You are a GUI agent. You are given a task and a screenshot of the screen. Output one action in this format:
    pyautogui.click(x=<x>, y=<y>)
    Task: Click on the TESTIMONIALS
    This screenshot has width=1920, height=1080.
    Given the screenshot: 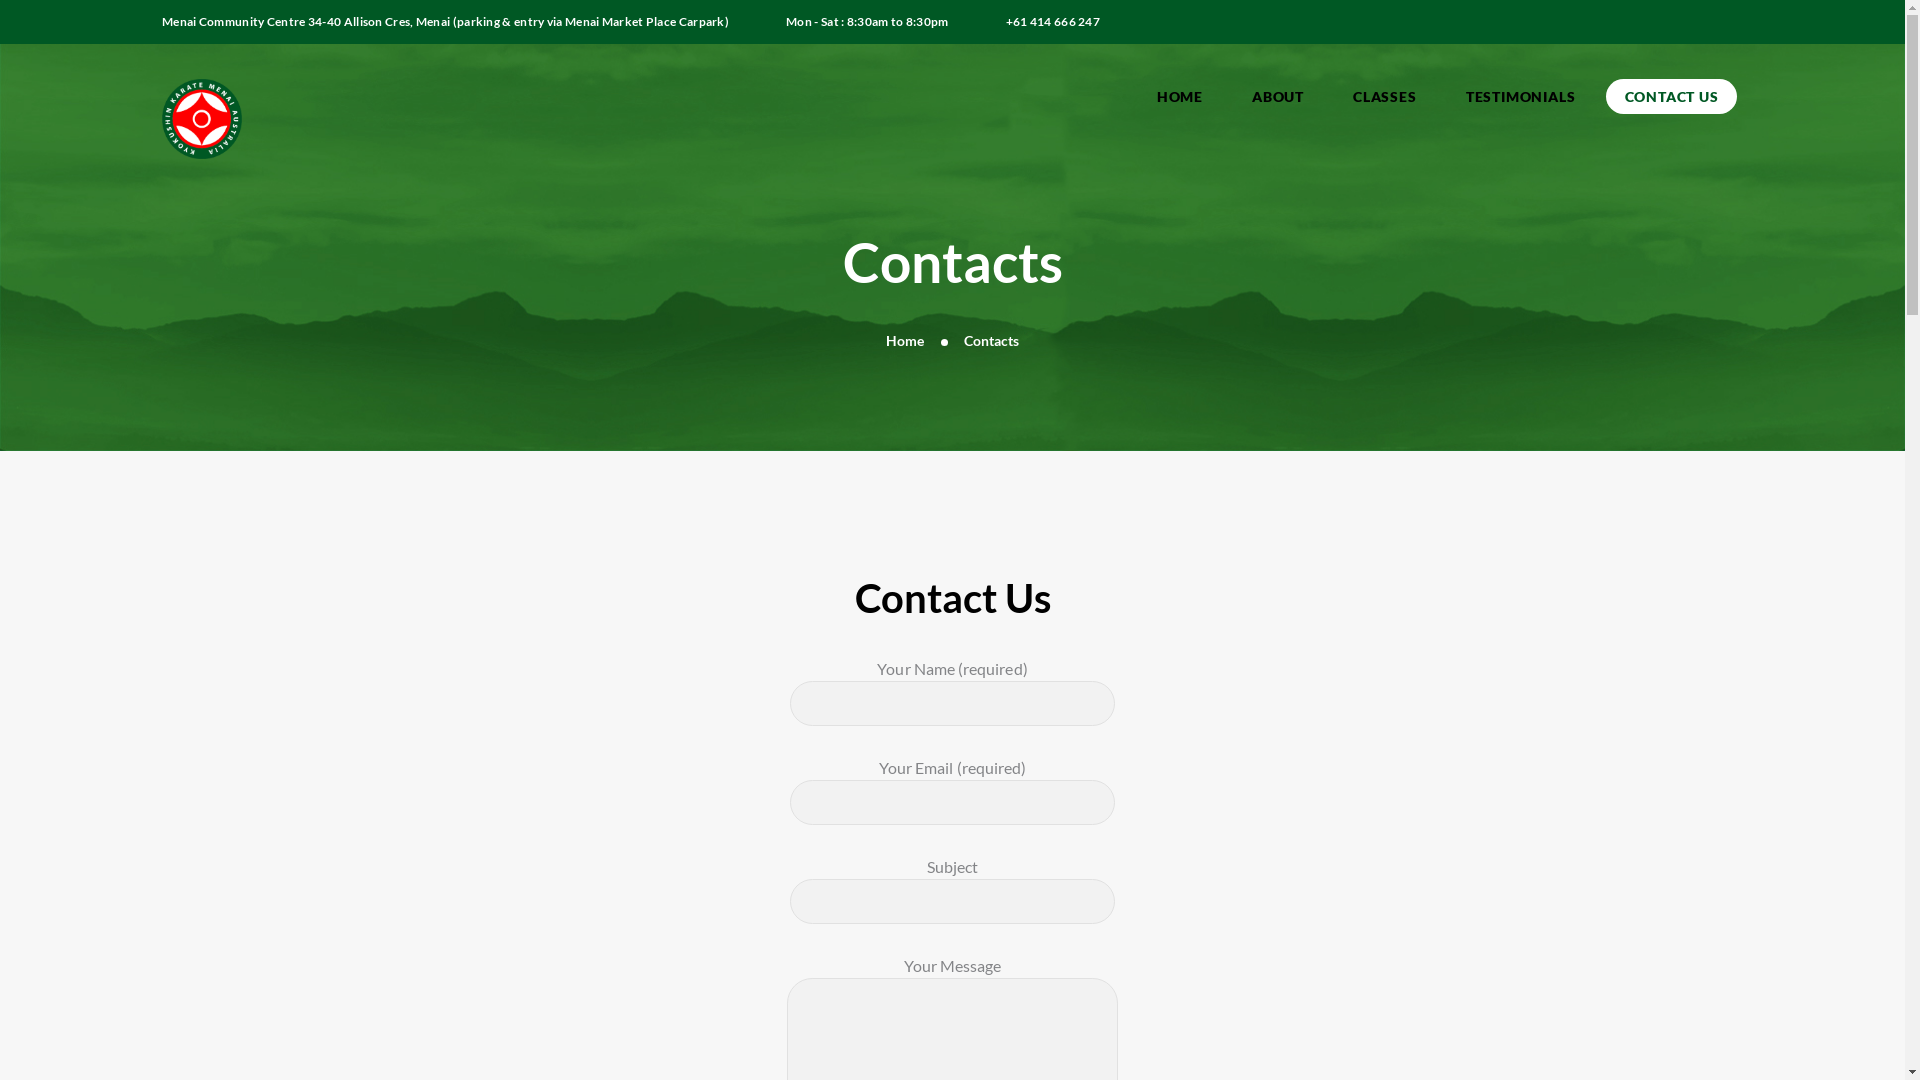 What is the action you would take?
    pyautogui.click(x=1520, y=96)
    